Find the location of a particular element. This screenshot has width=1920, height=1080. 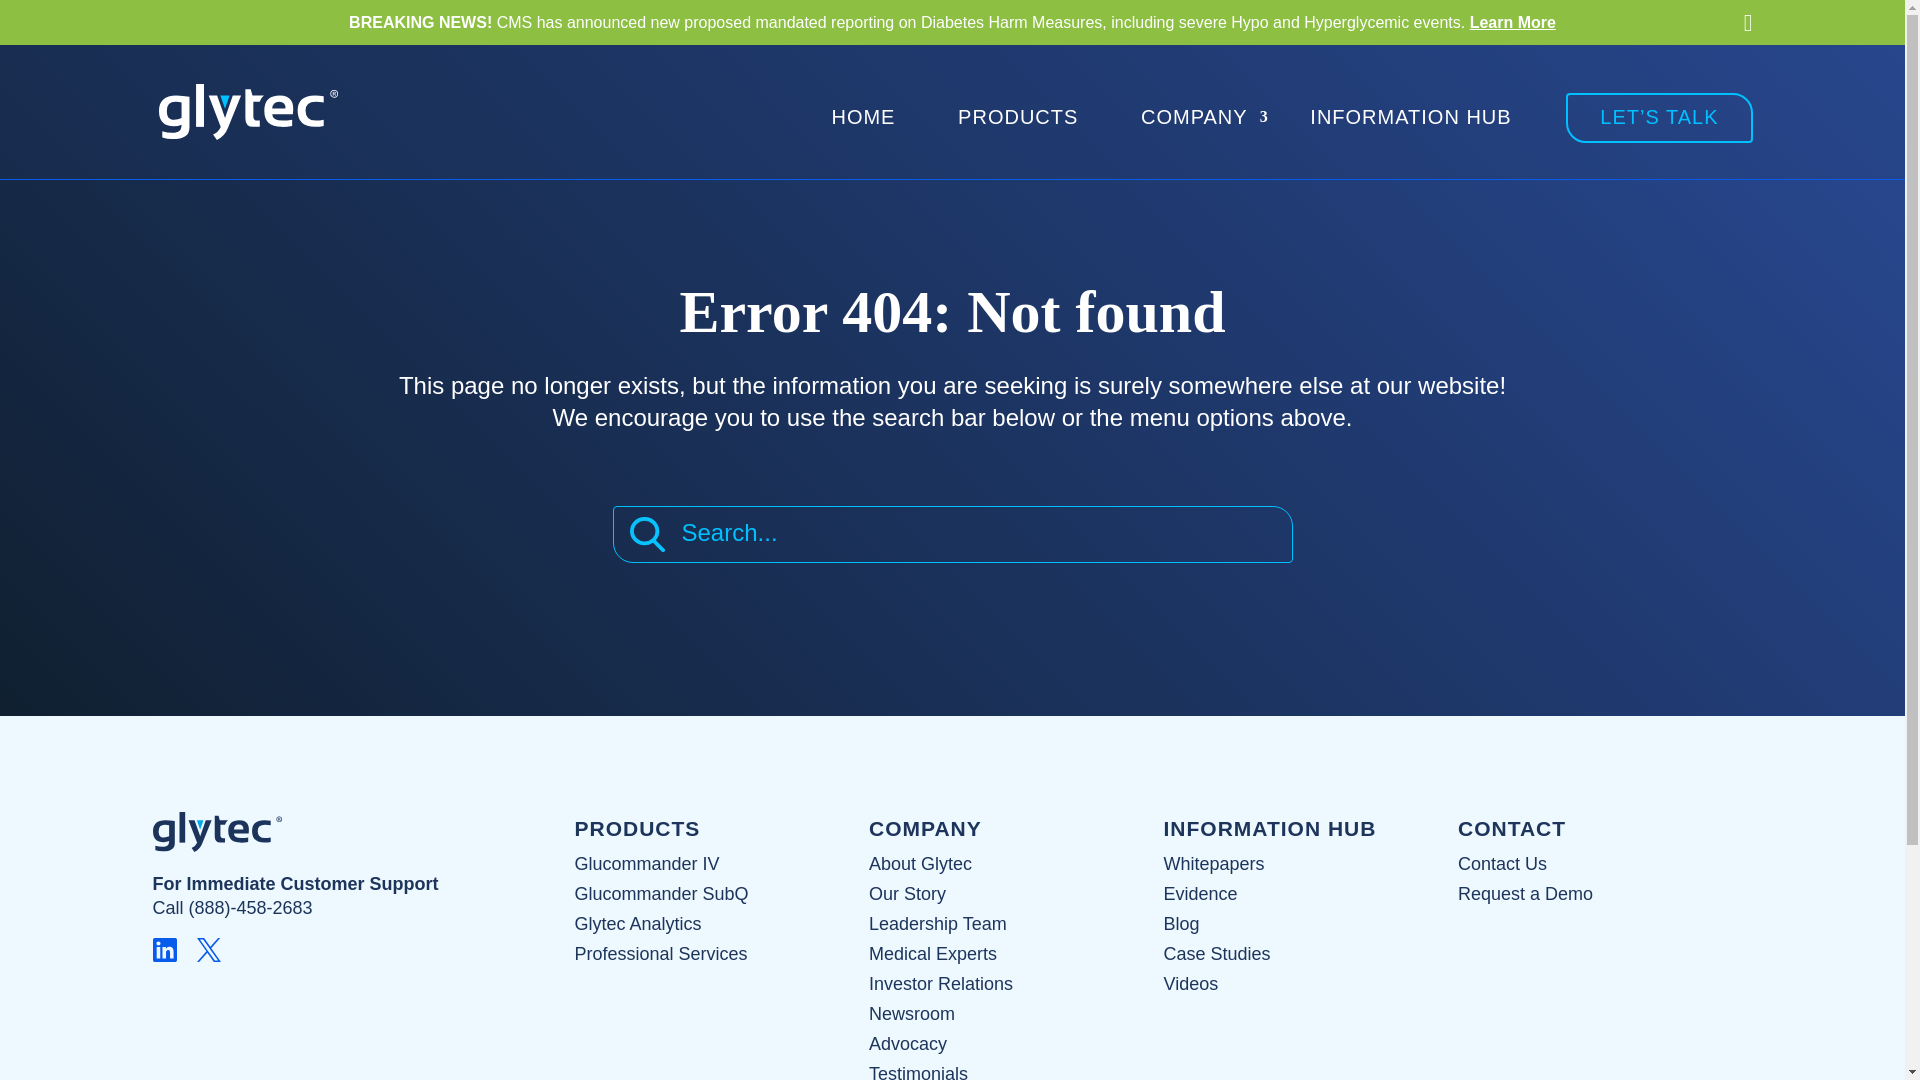

Glucommander IV is located at coordinates (646, 864).